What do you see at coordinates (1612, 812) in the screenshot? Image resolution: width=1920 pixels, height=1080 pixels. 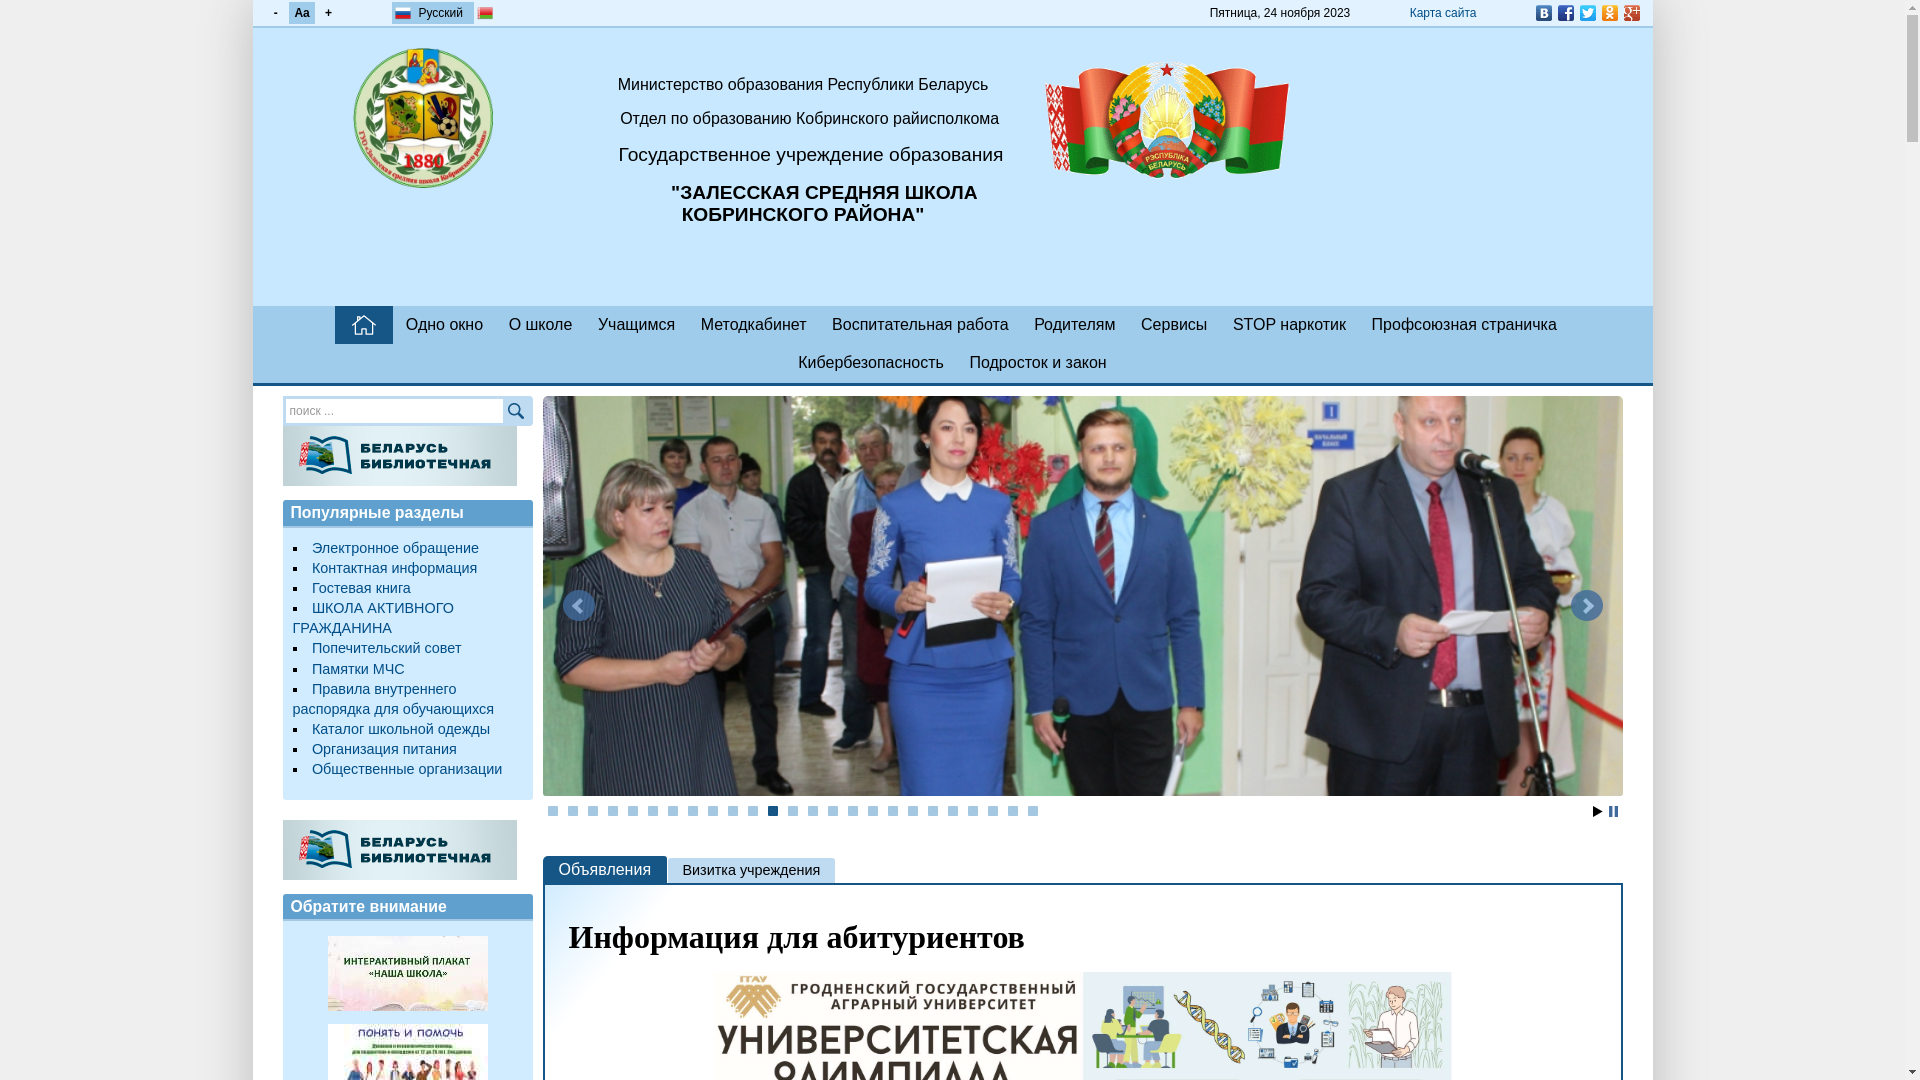 I see `Stop` at bounding box center [1612, 812].